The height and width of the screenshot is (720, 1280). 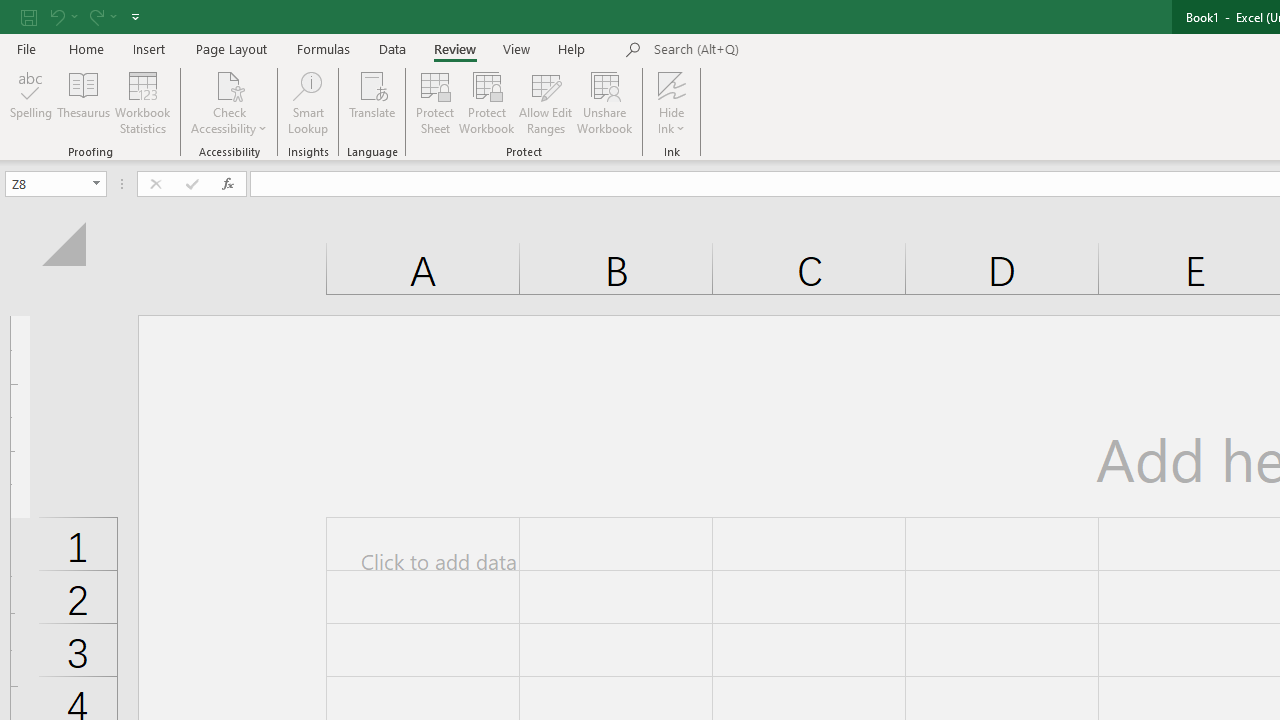 What do you see at coordinates (546, 102) in the screenshot?
I see `Allow Edit Ranges` at bounding box center [546, 102].